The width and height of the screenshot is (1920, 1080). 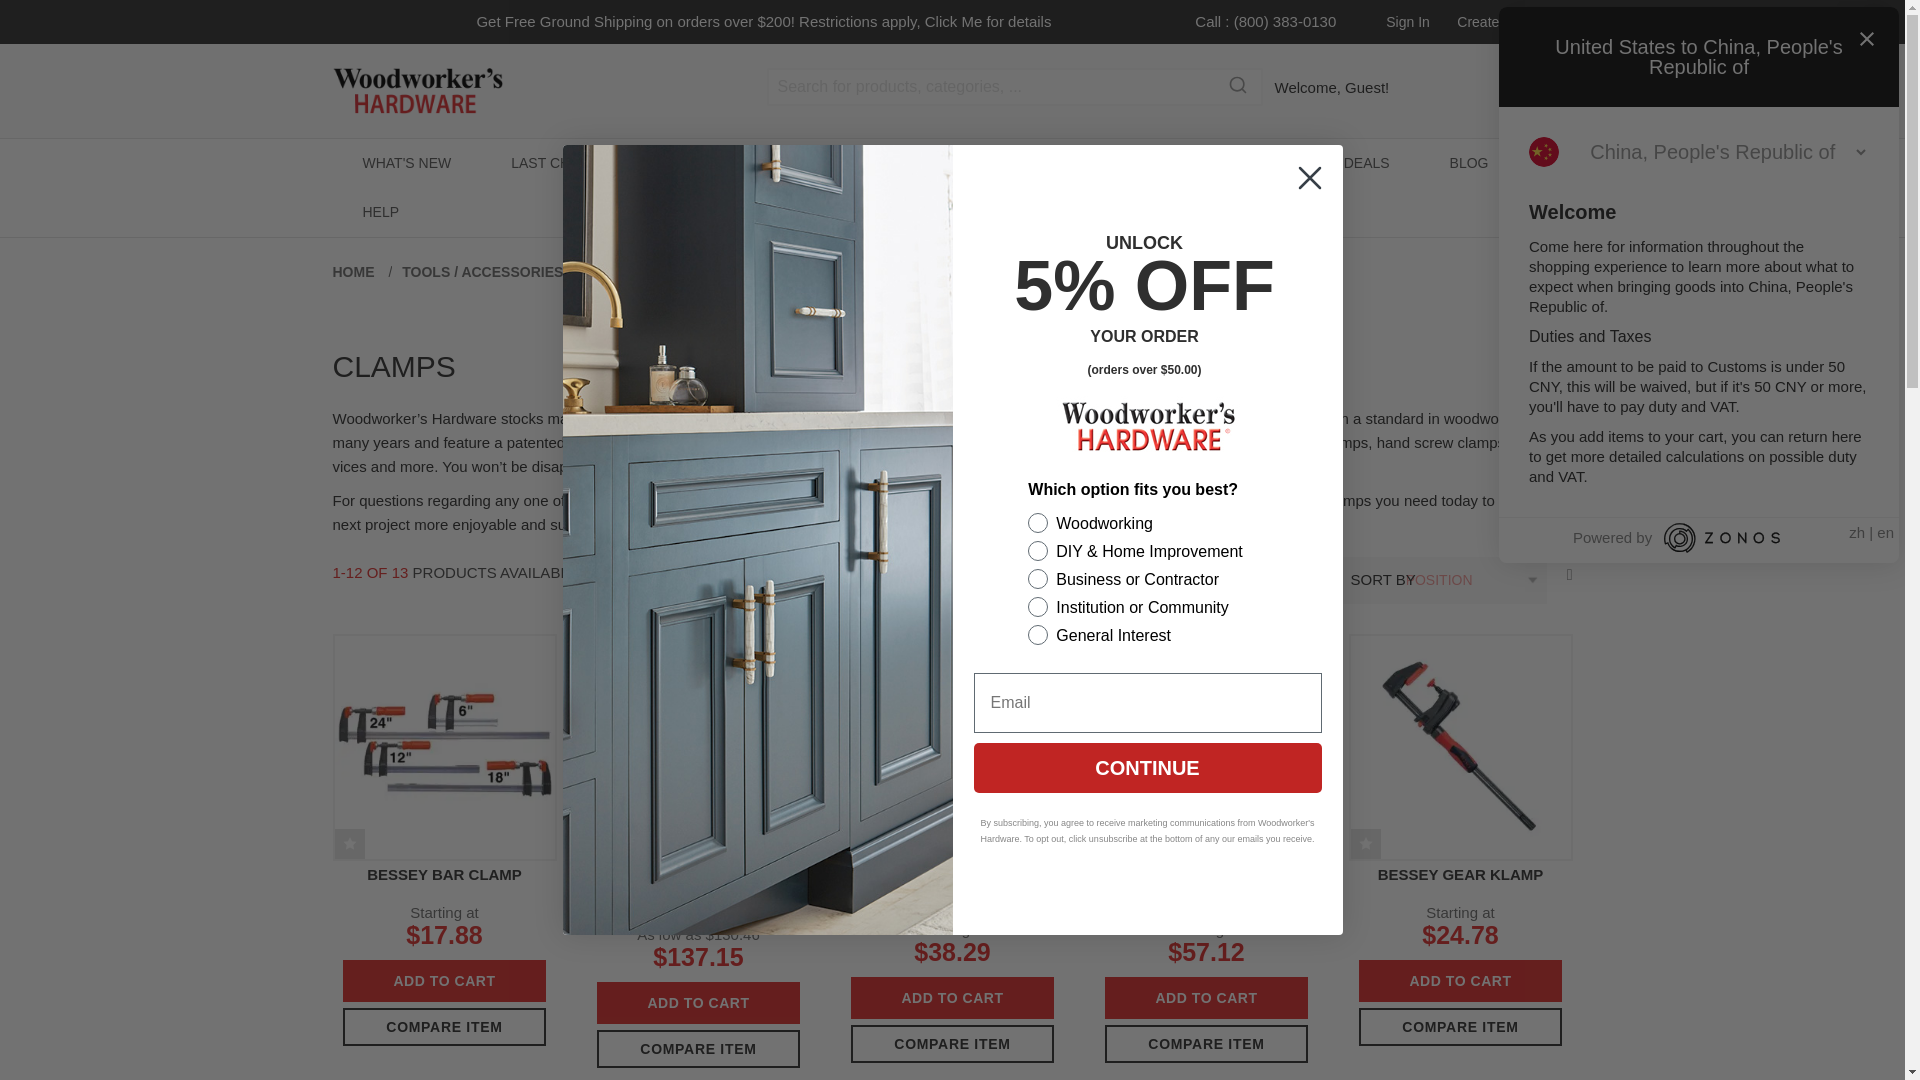 I want to click on Last Chance, so click(x=560, y=163).